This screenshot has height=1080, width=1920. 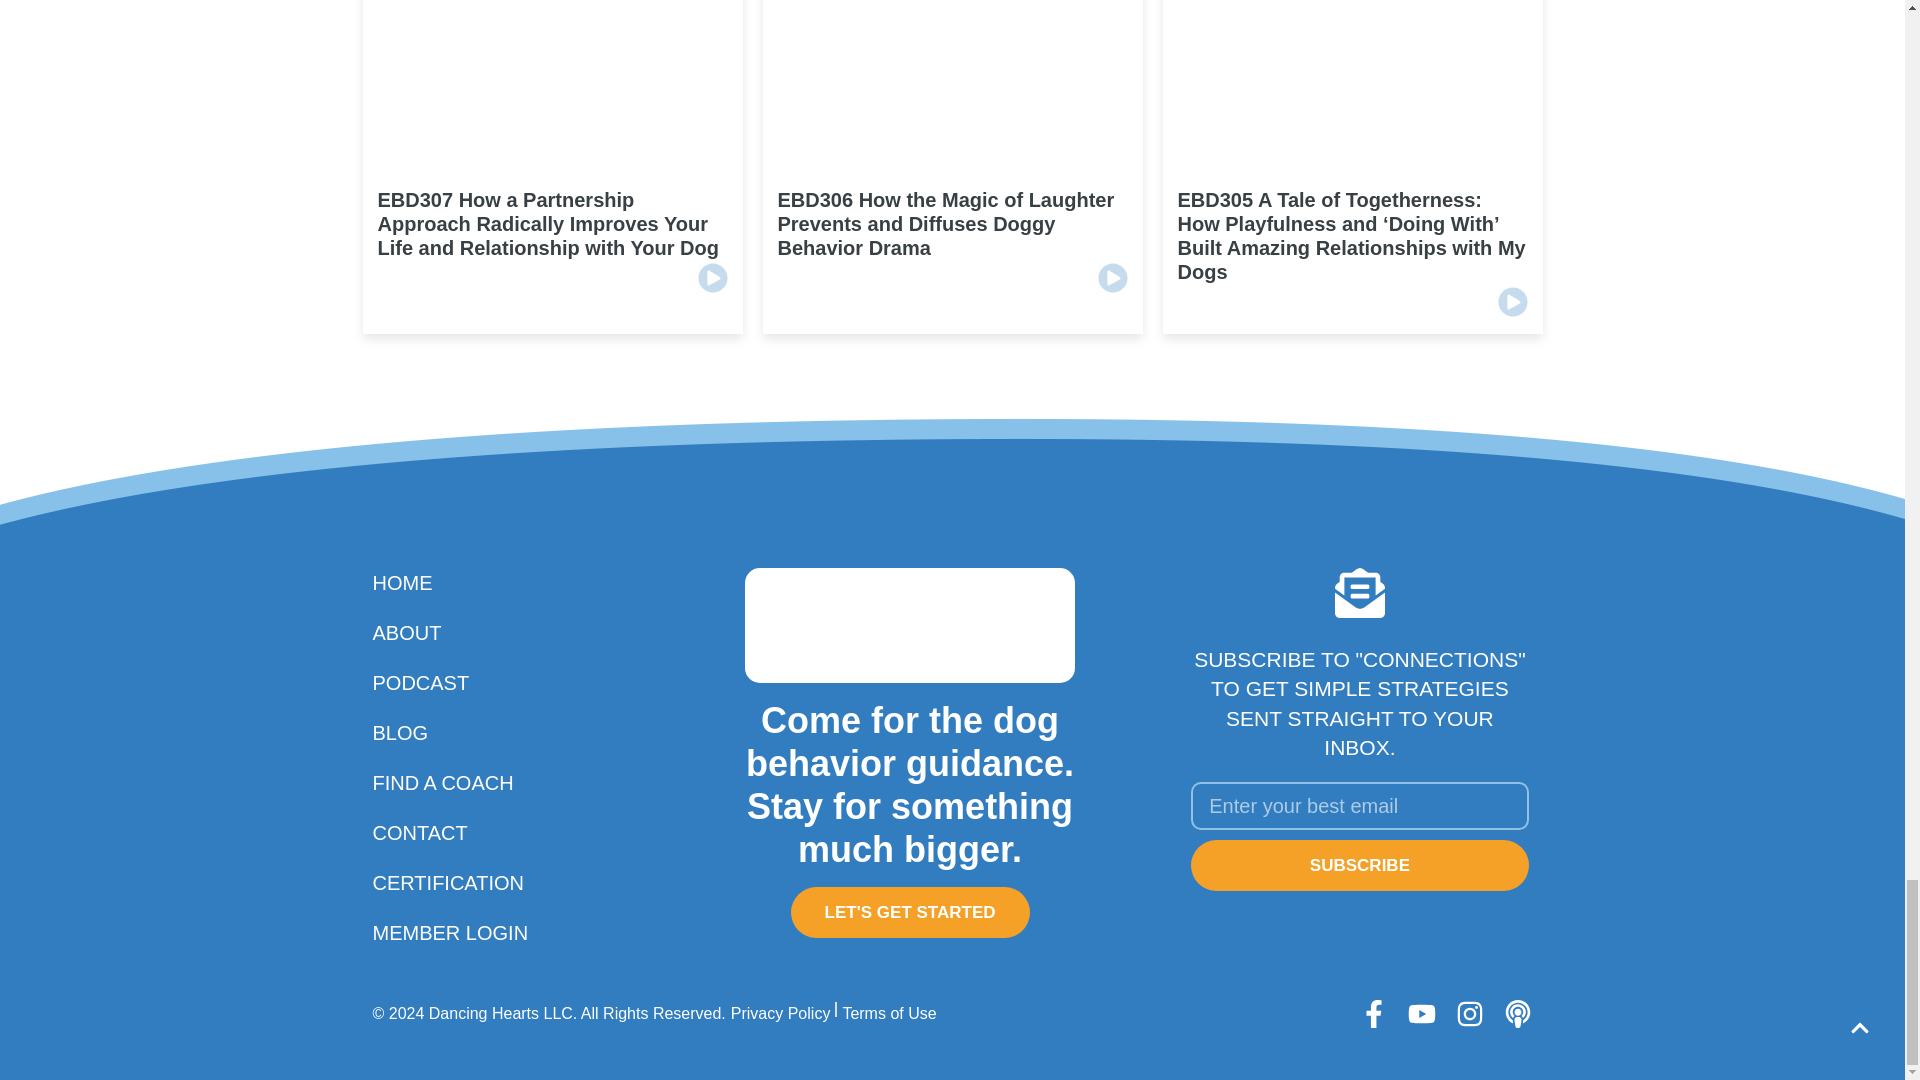 I want to click on FIND A COACH, so click(x=464, y=782).